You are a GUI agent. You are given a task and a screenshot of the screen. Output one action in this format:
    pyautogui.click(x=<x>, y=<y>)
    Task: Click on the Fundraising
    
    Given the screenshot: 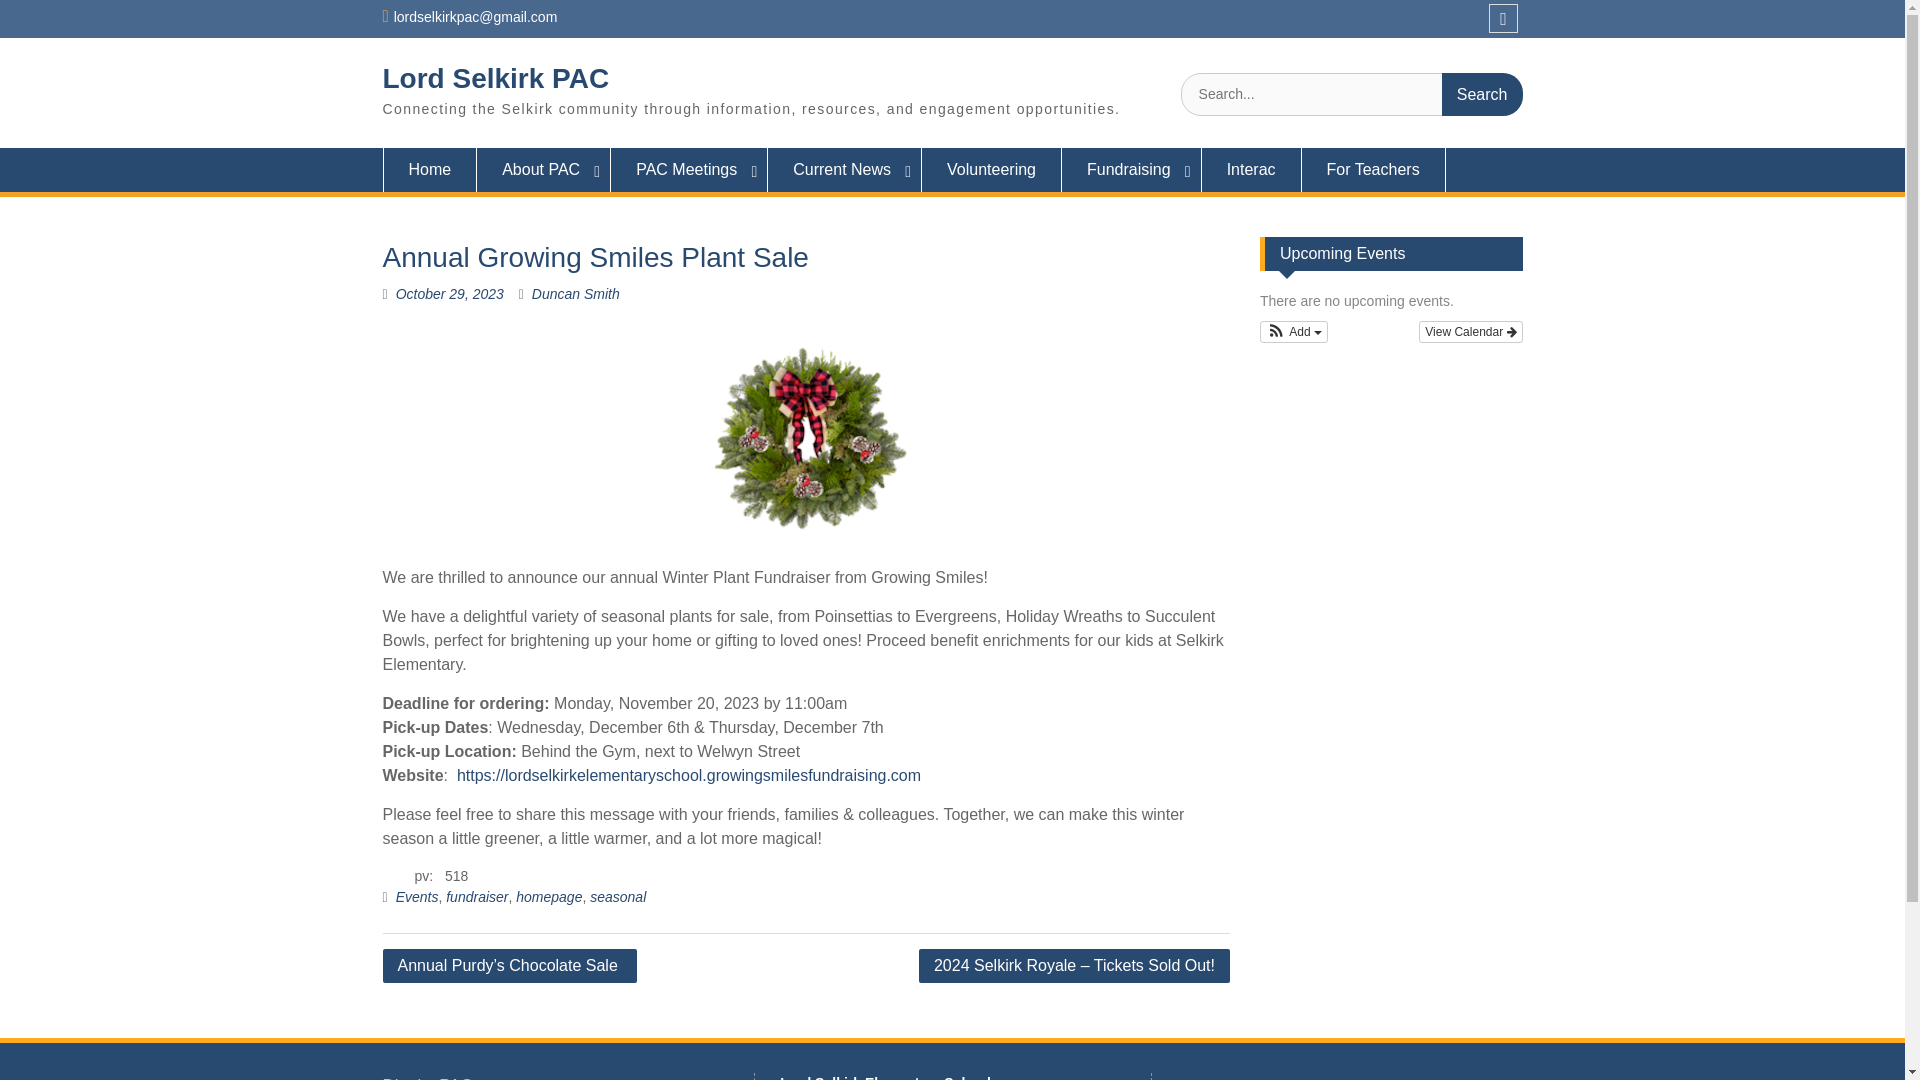 What is the action you would take?
    pyautogui.click(x=1131, y=170)
    